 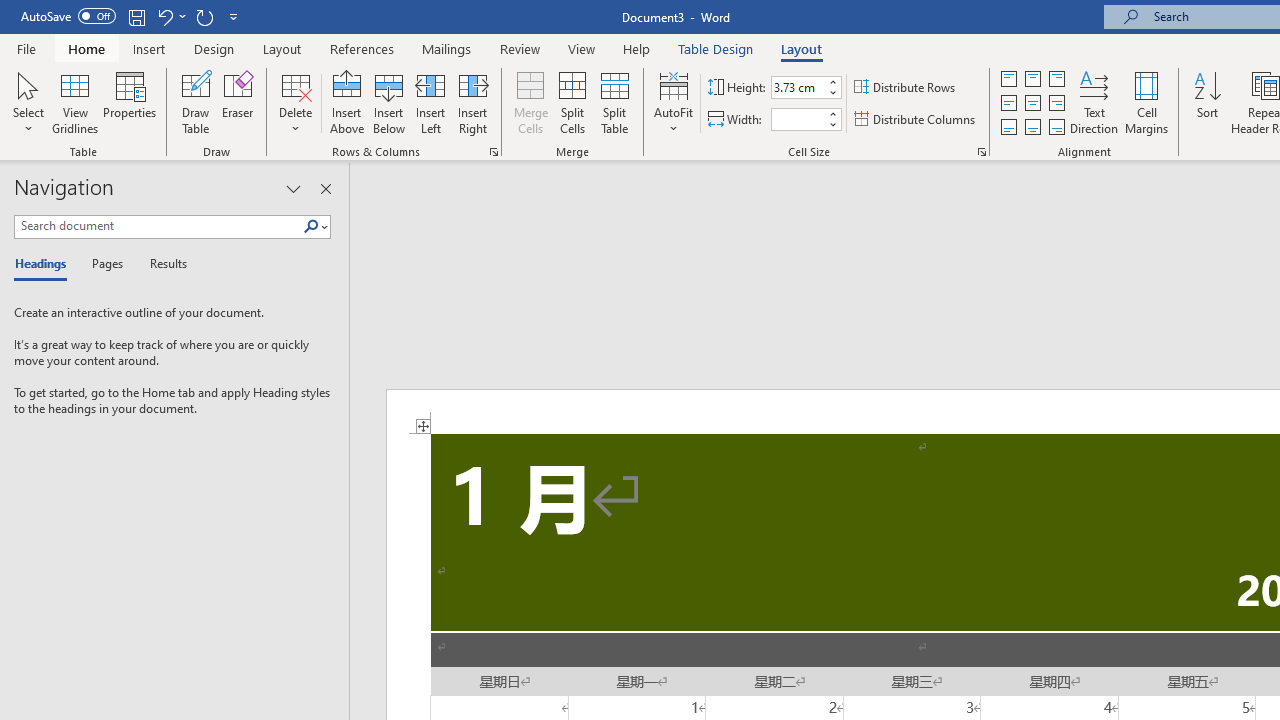 I want to click on Distribute Columns, so click(x=916, y=120).